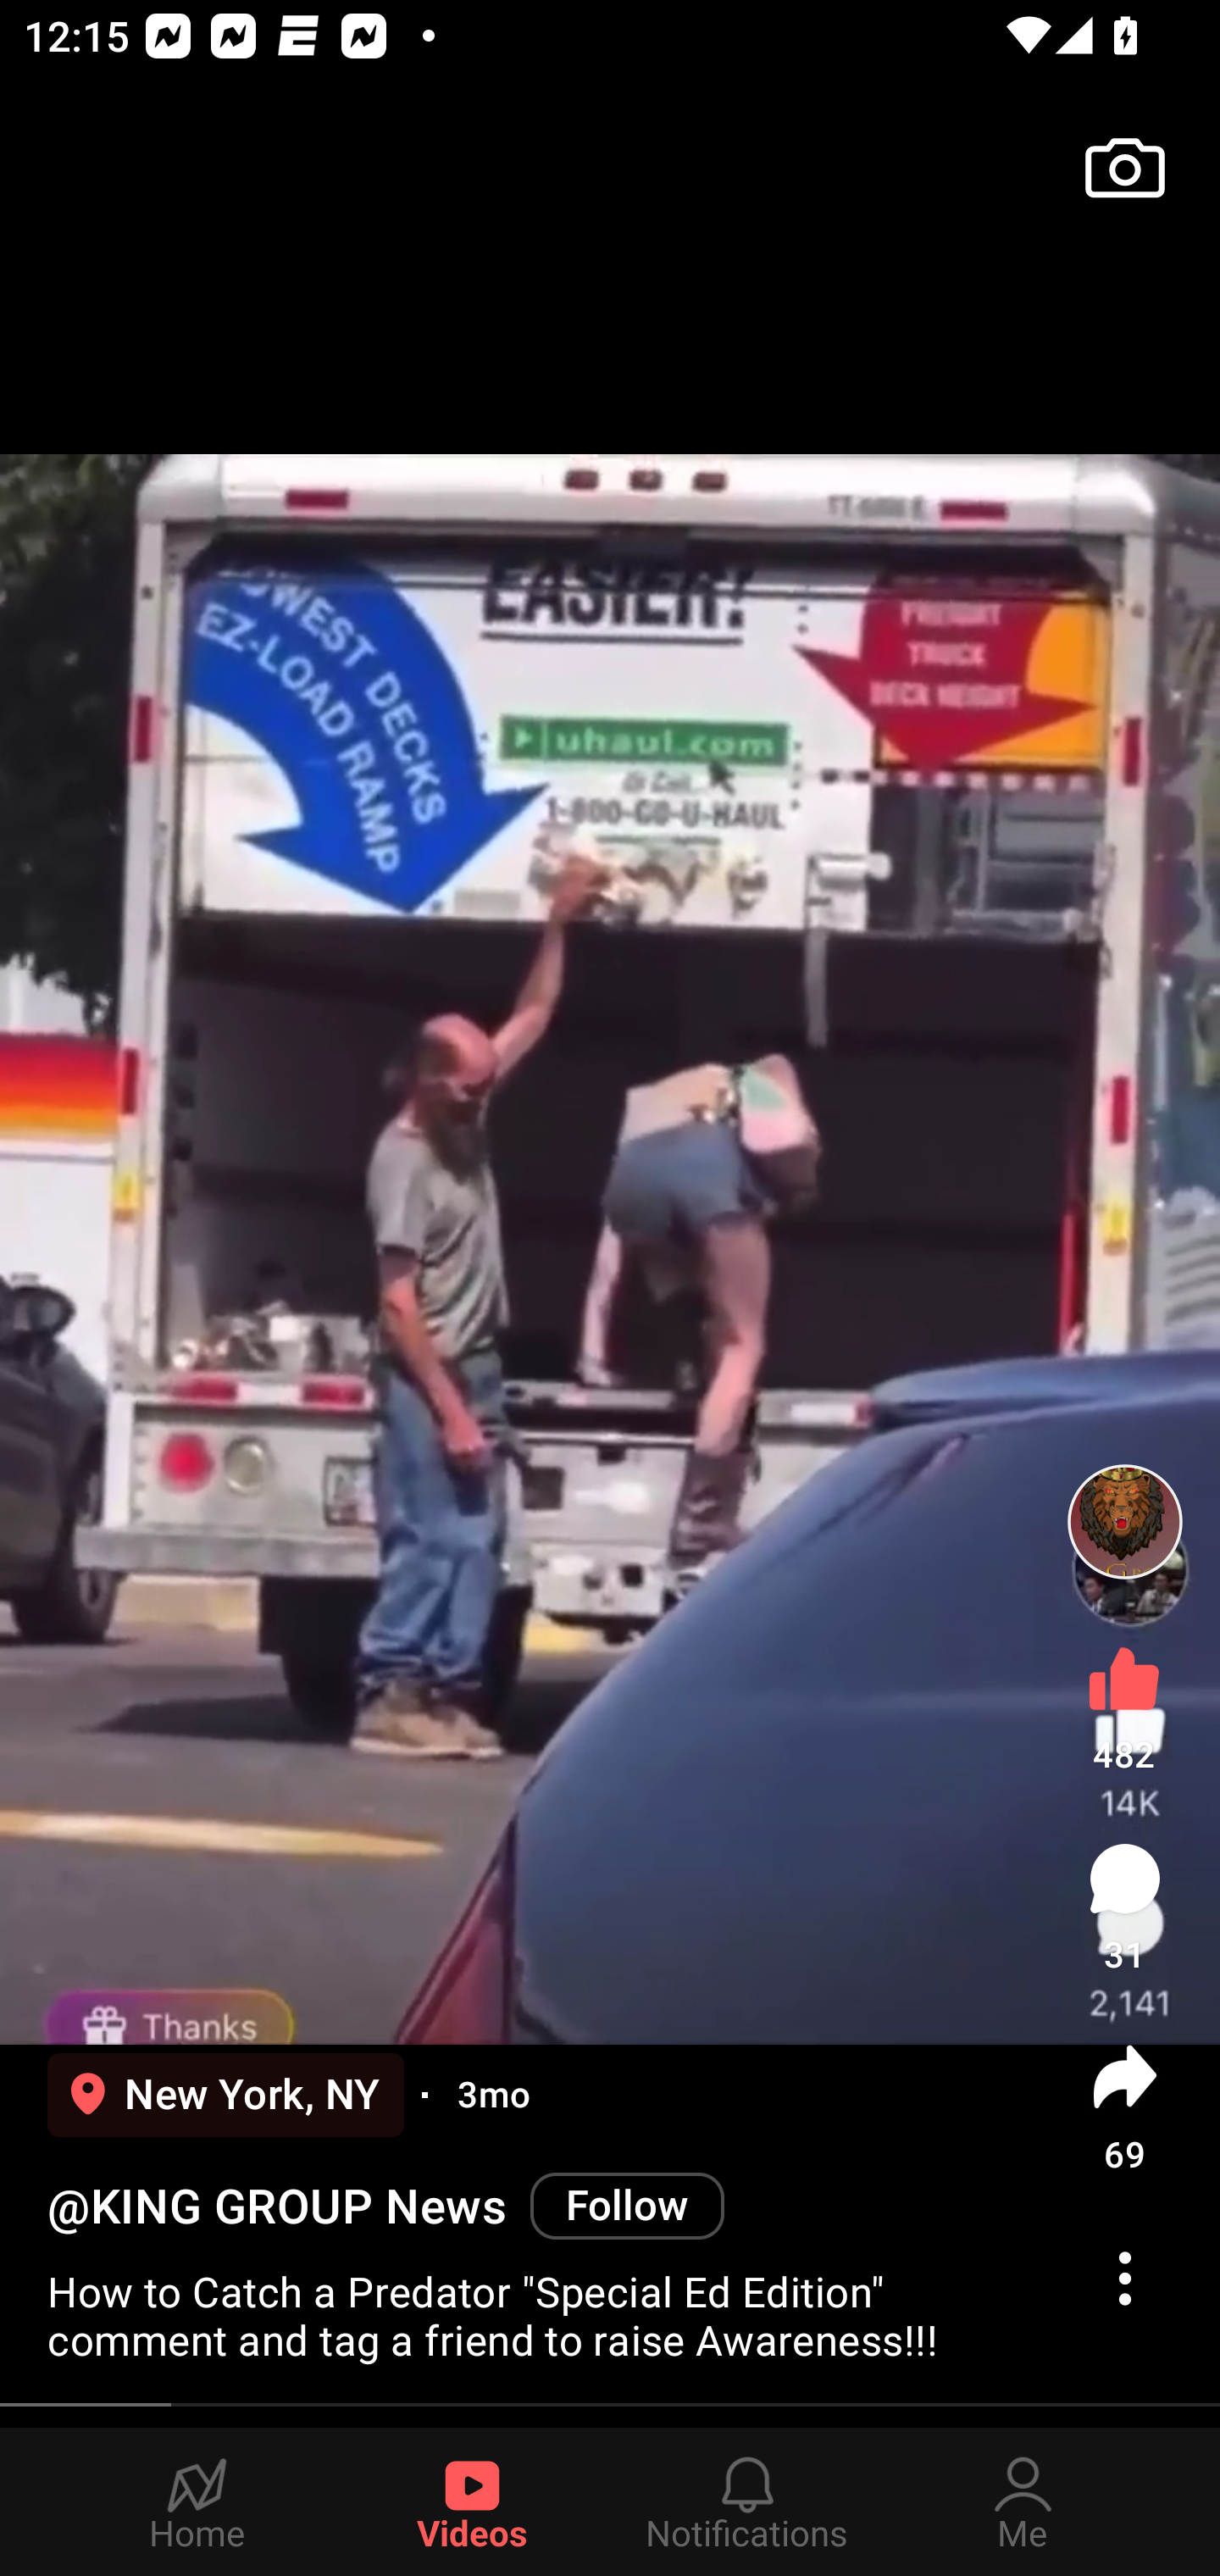 The width and height of the screenshot is (1220, 2576). I want to click on @KING GROUP News, so click(276, 2207).